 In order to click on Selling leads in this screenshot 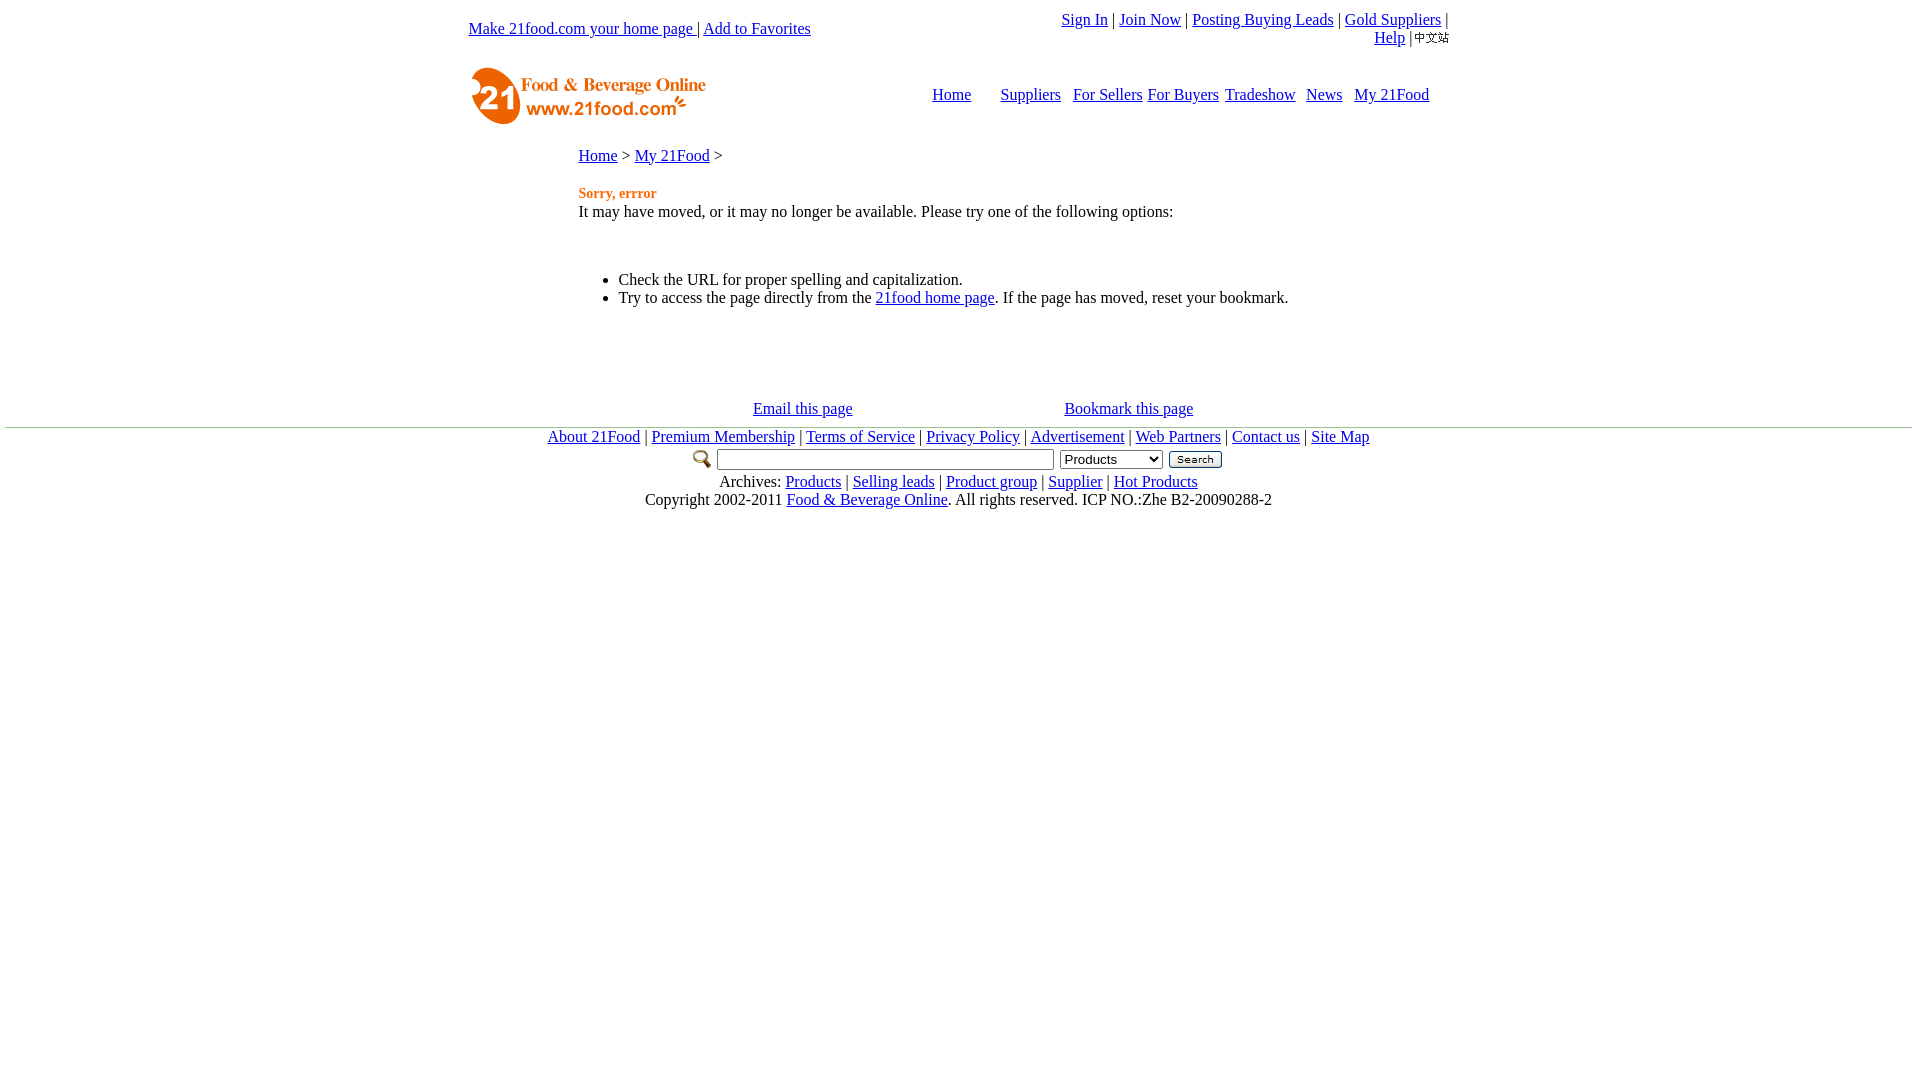, I will do `click(894, 482)`.